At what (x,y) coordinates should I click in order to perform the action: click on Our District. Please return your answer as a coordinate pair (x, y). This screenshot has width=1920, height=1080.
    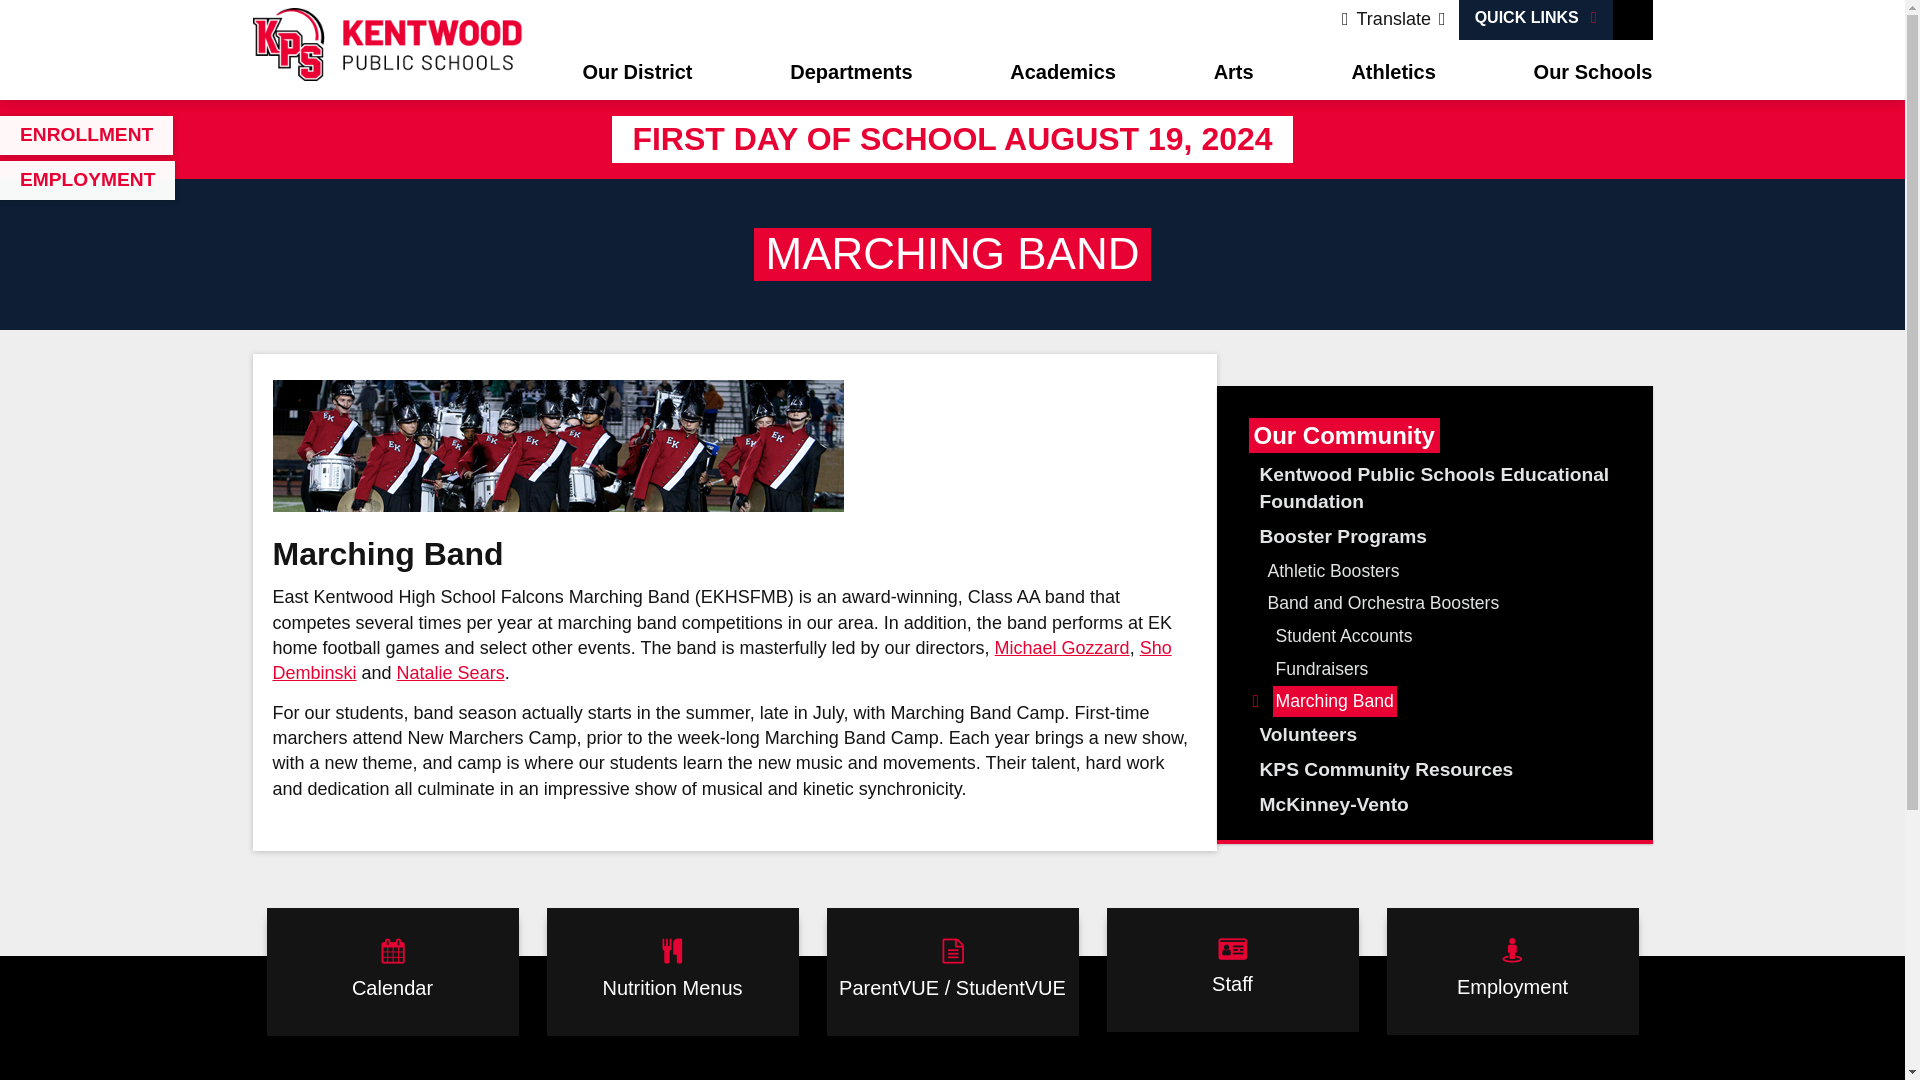
    Looking at the image, I should click on (636, 74).